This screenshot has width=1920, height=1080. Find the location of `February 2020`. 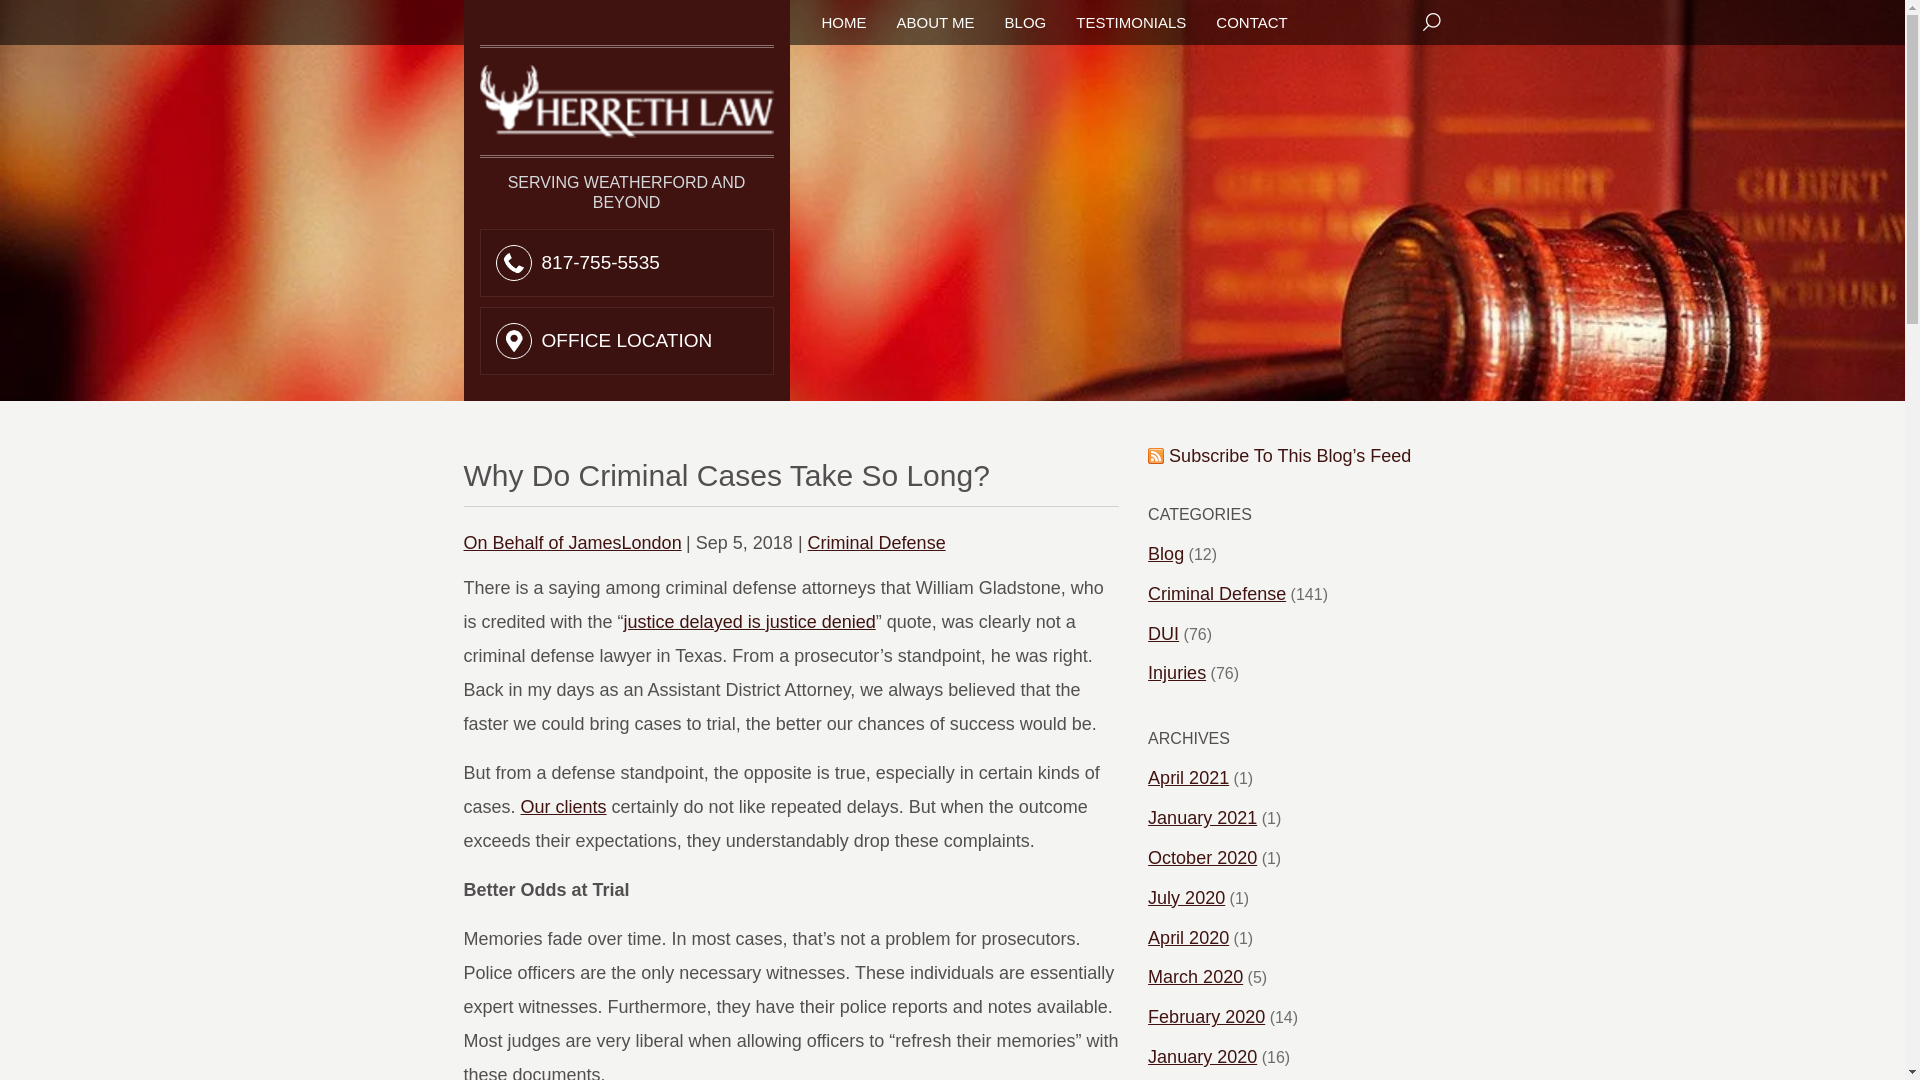

February 2020 is located at coordinates (1206, 1018).